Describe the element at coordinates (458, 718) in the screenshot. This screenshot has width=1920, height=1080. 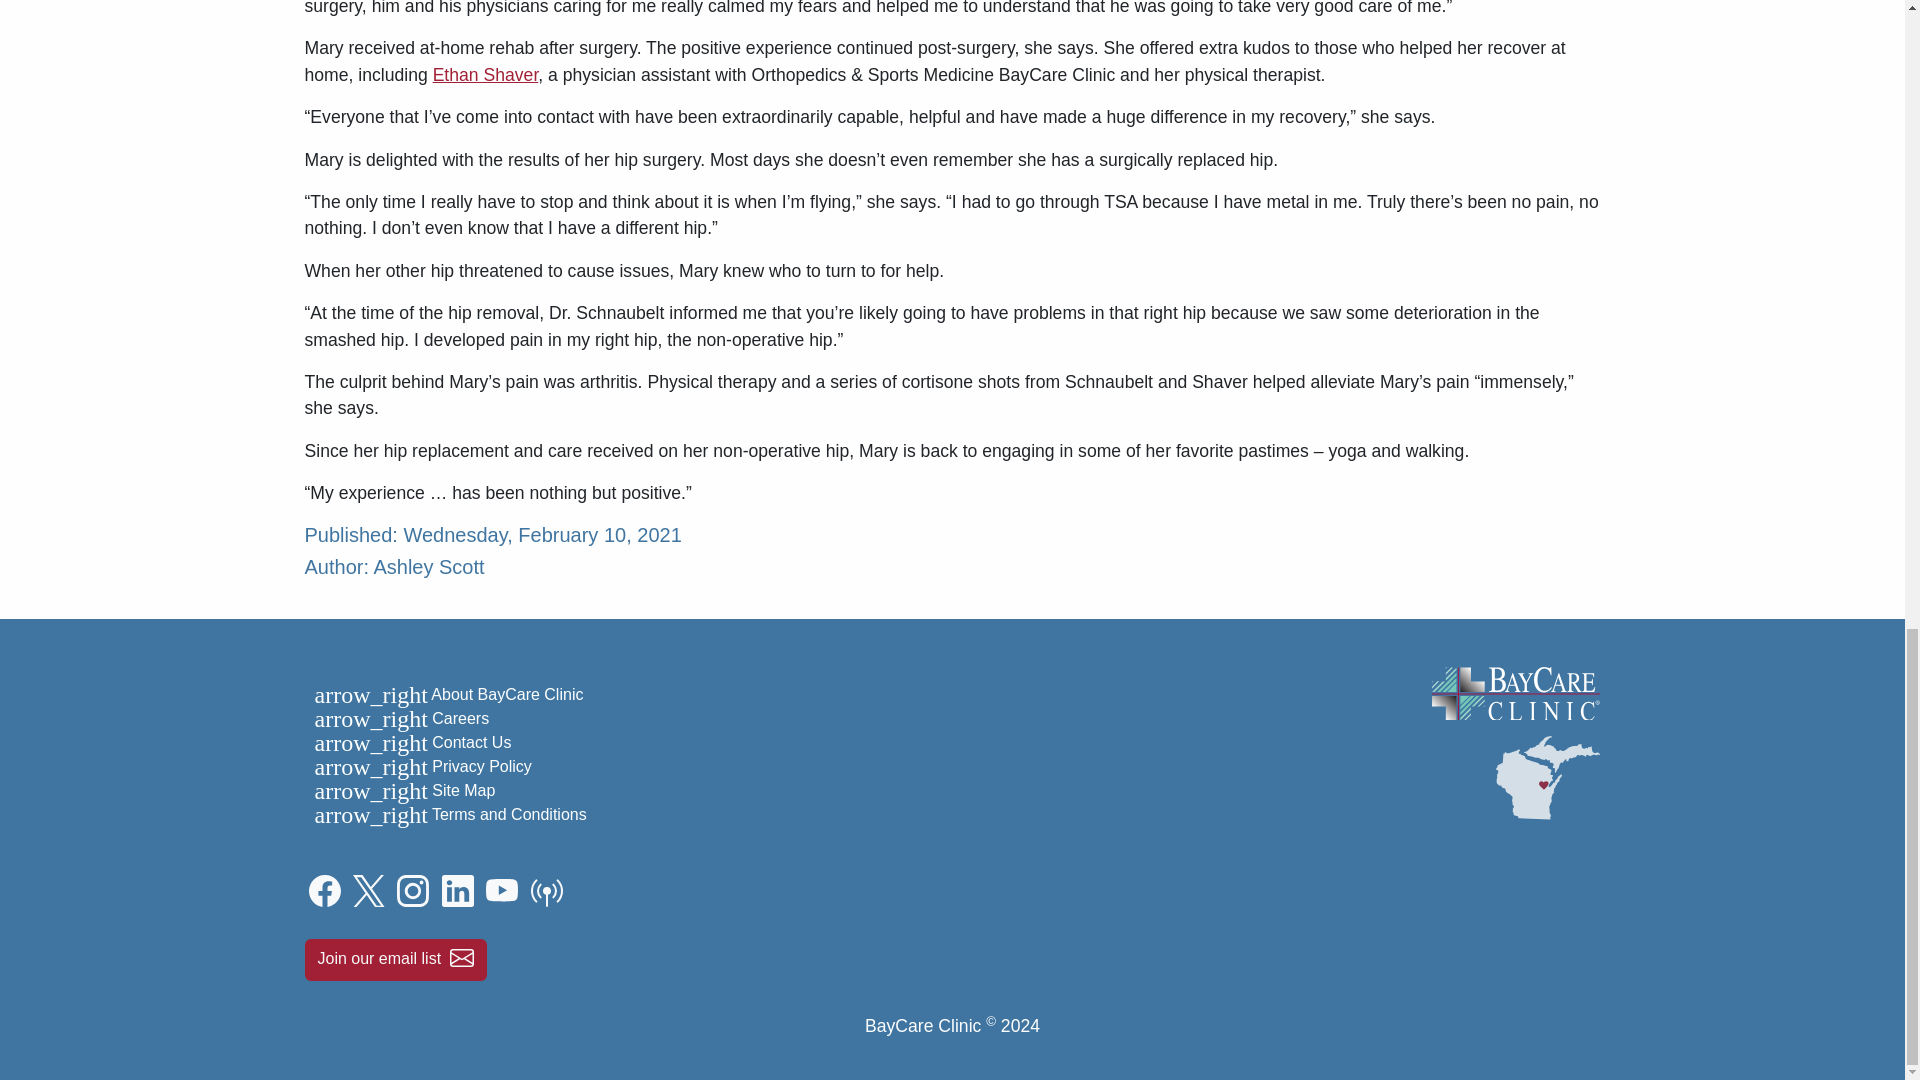
I see `Careers` at that location.